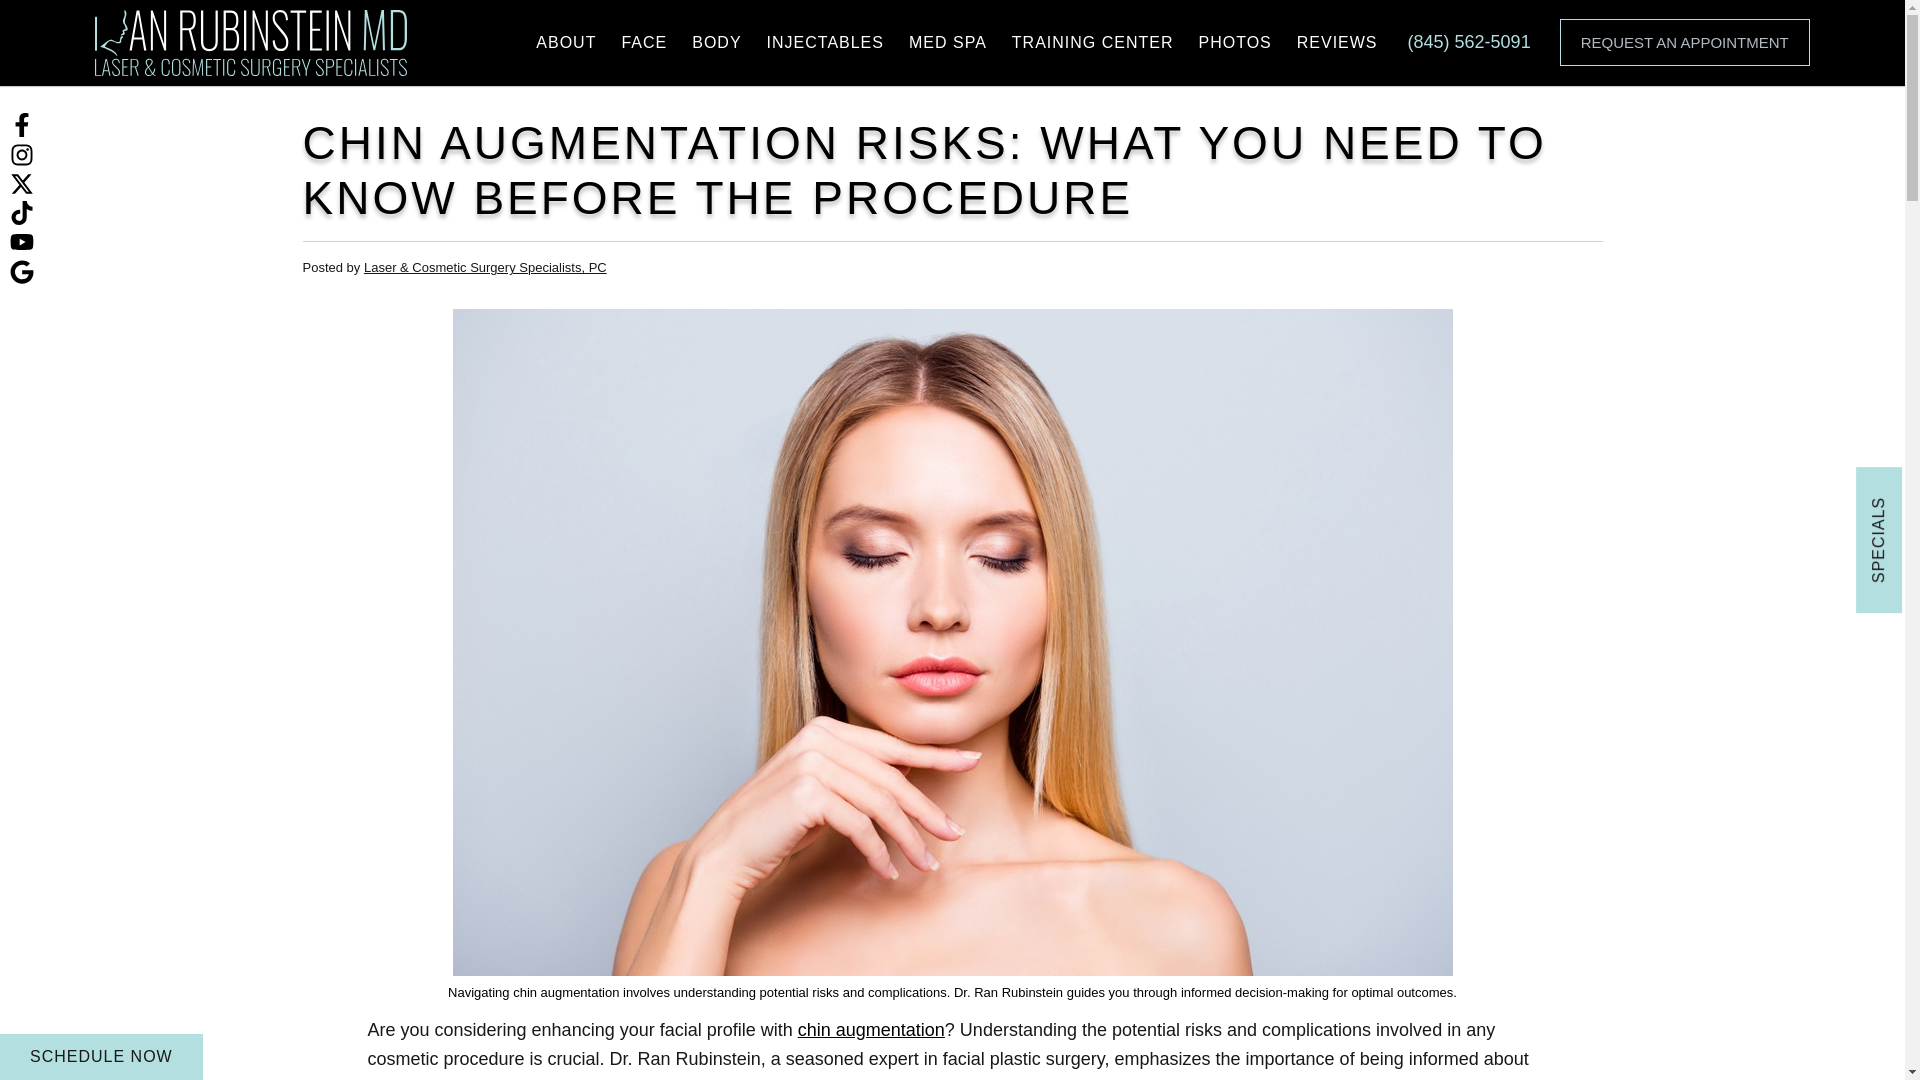 The width and height of the screenshot is (1920, 1080). I want to click on Facebook, so click(22, 124).